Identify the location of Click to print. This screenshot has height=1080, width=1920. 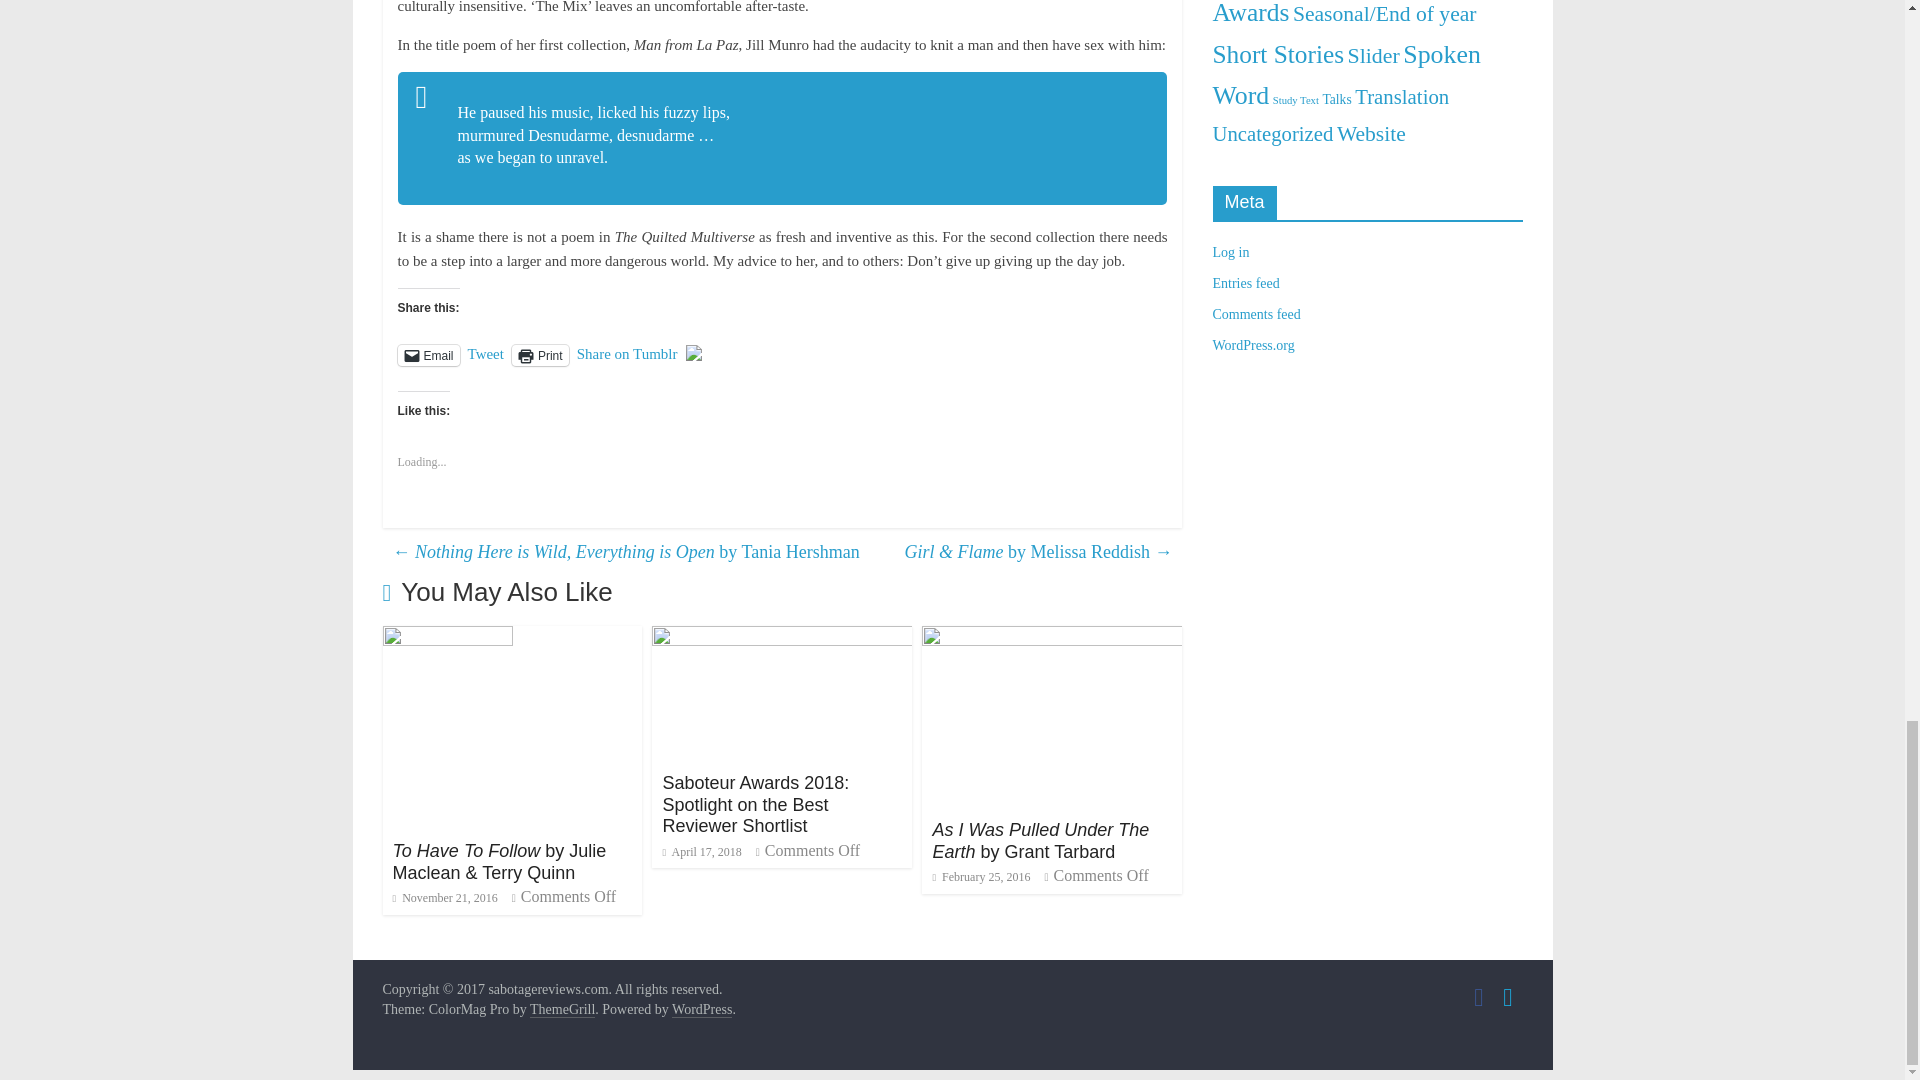
(540, 355).